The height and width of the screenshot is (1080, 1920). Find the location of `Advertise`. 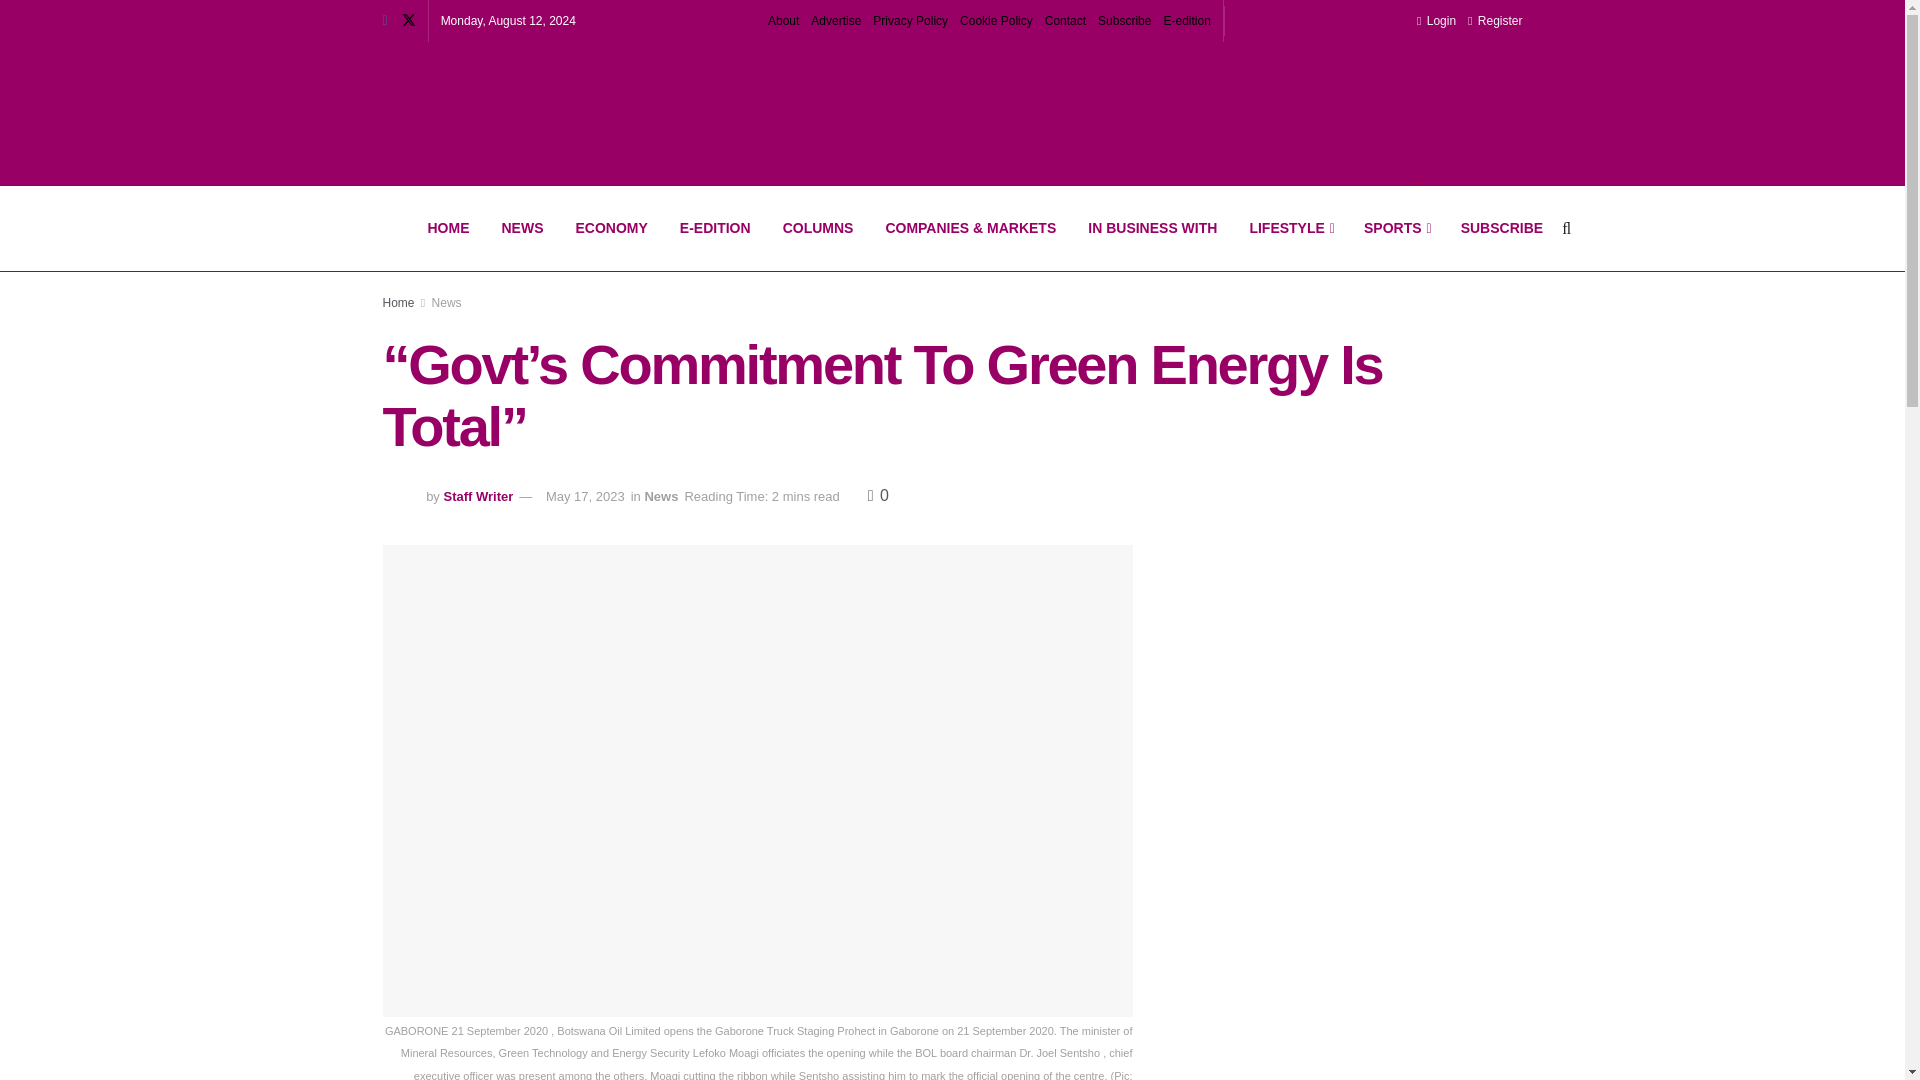

Advertise is located at coordinates (835, 21).